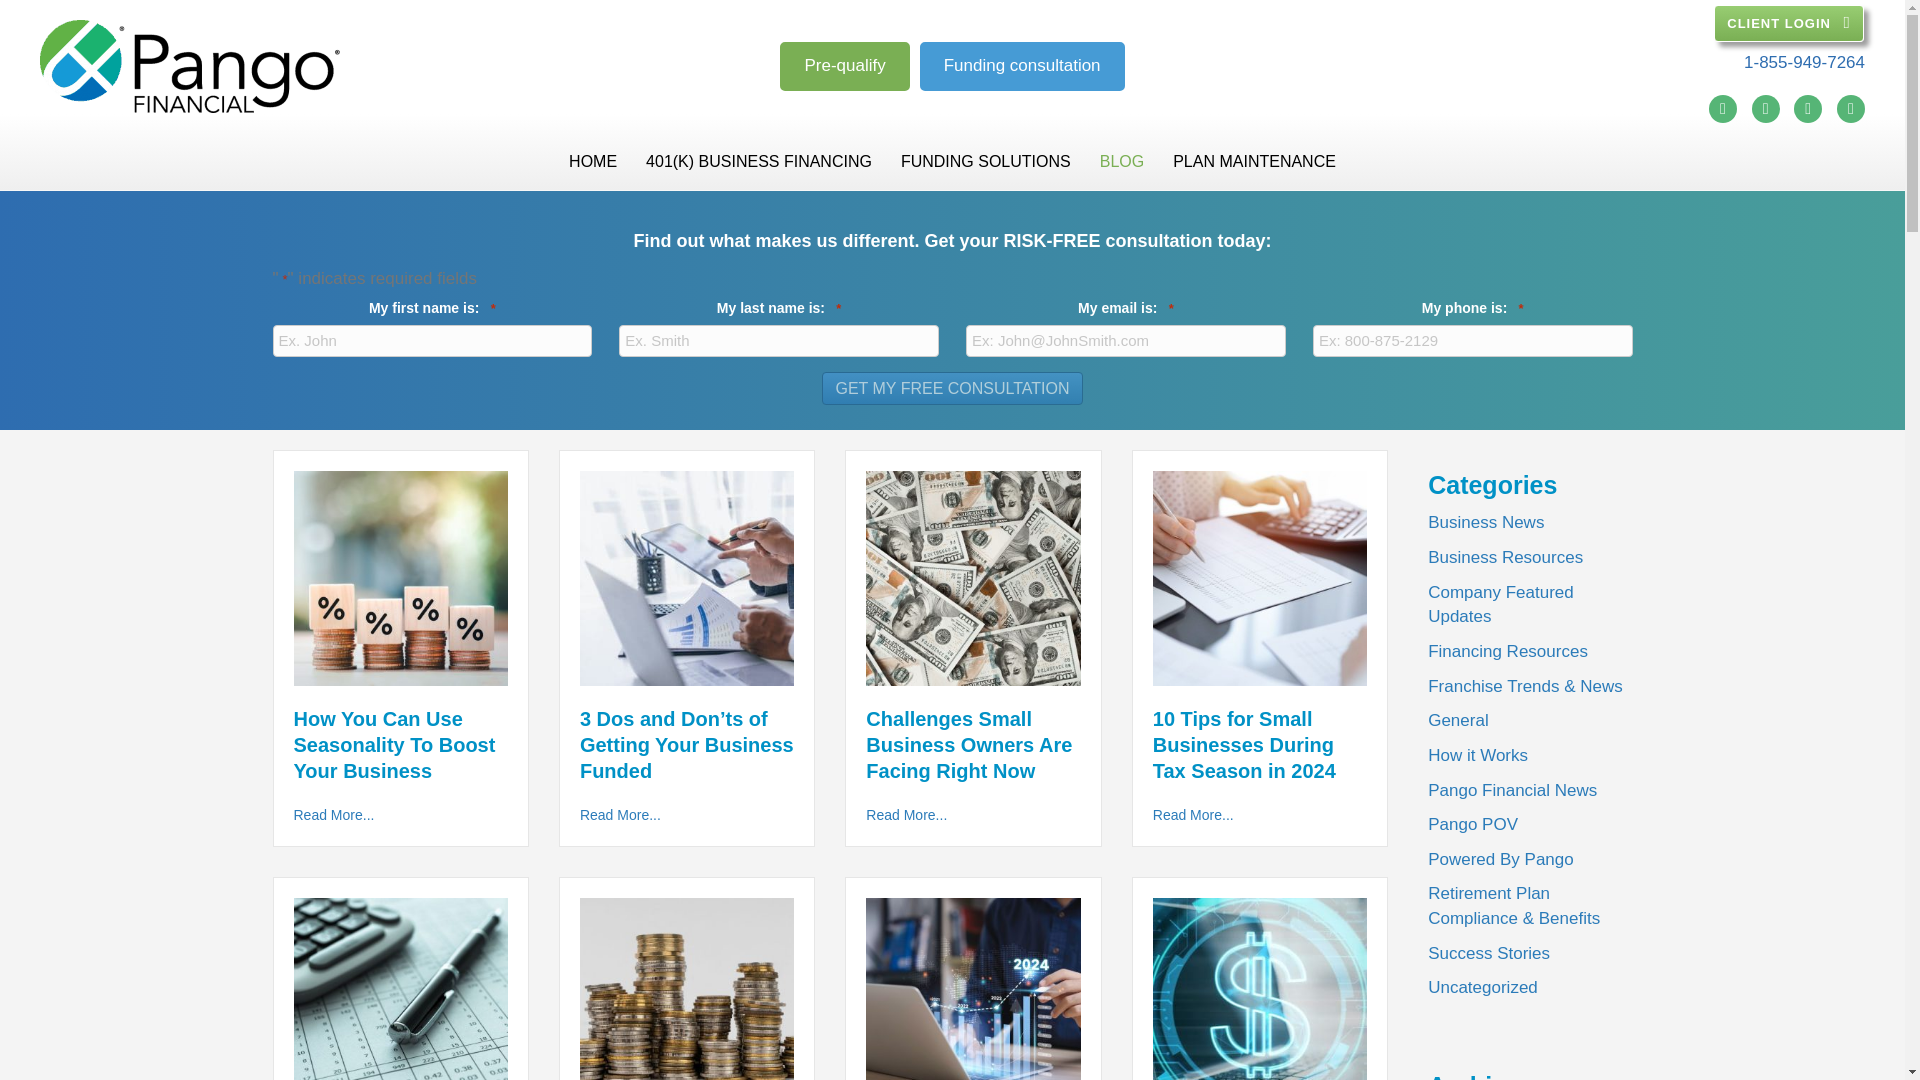 Image resolution: width=1920 pixels, height=1080 pixels. I want to click on Funding consultation, so click(1022, 66).